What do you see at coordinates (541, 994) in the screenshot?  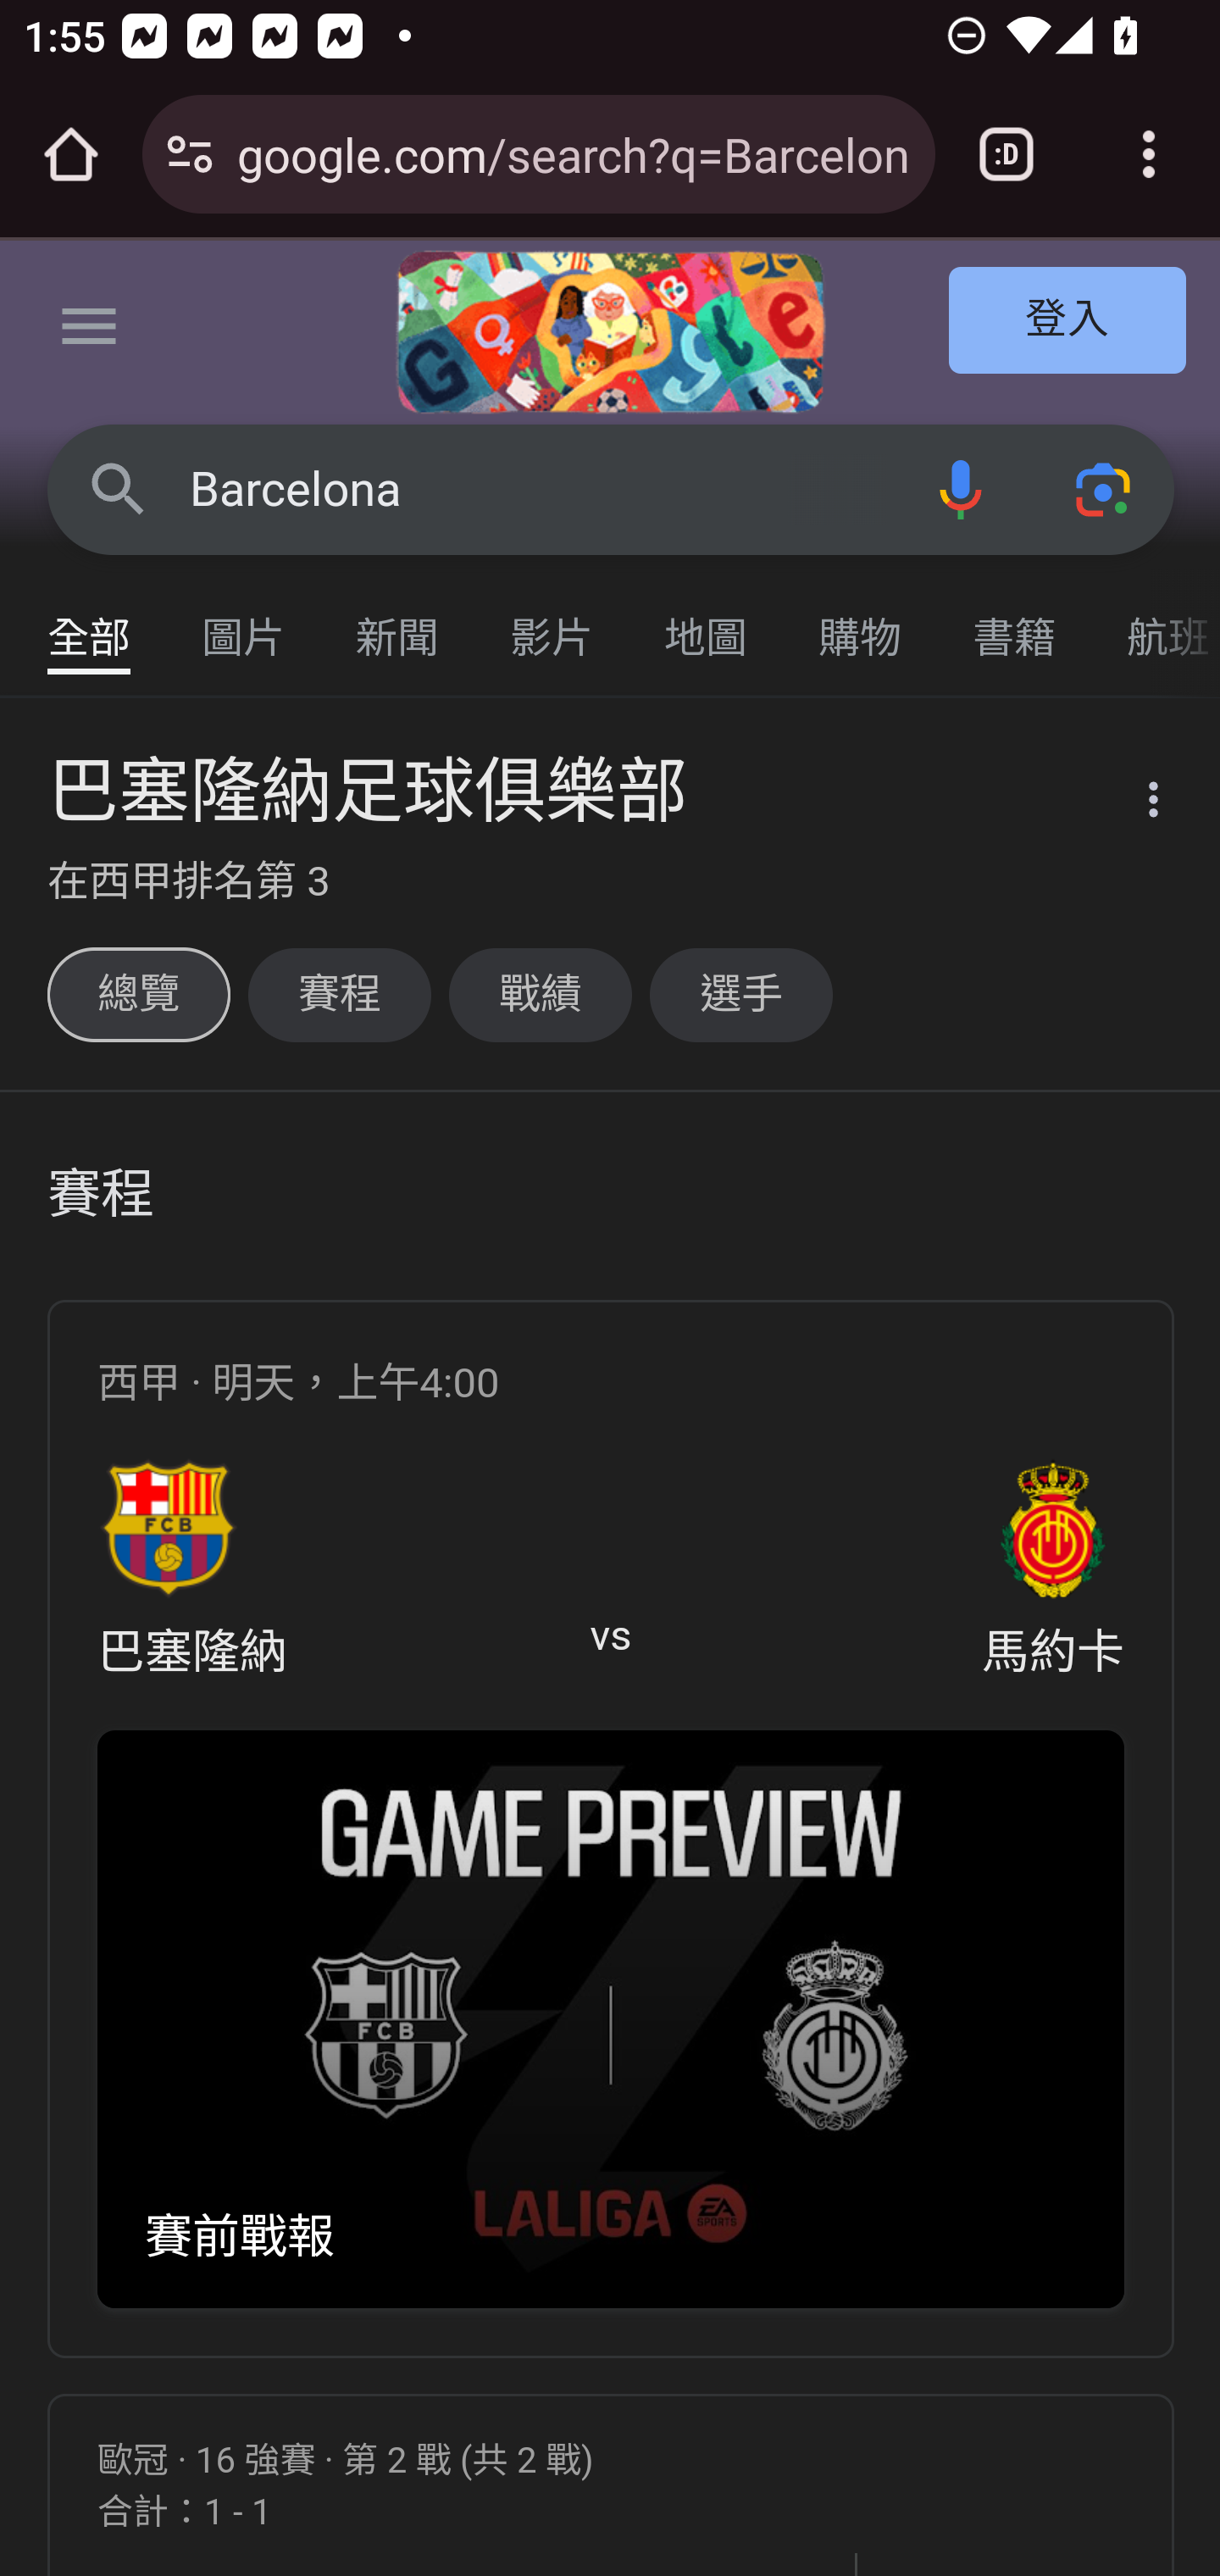 I see `戰績` at bounding box center [541, 994].